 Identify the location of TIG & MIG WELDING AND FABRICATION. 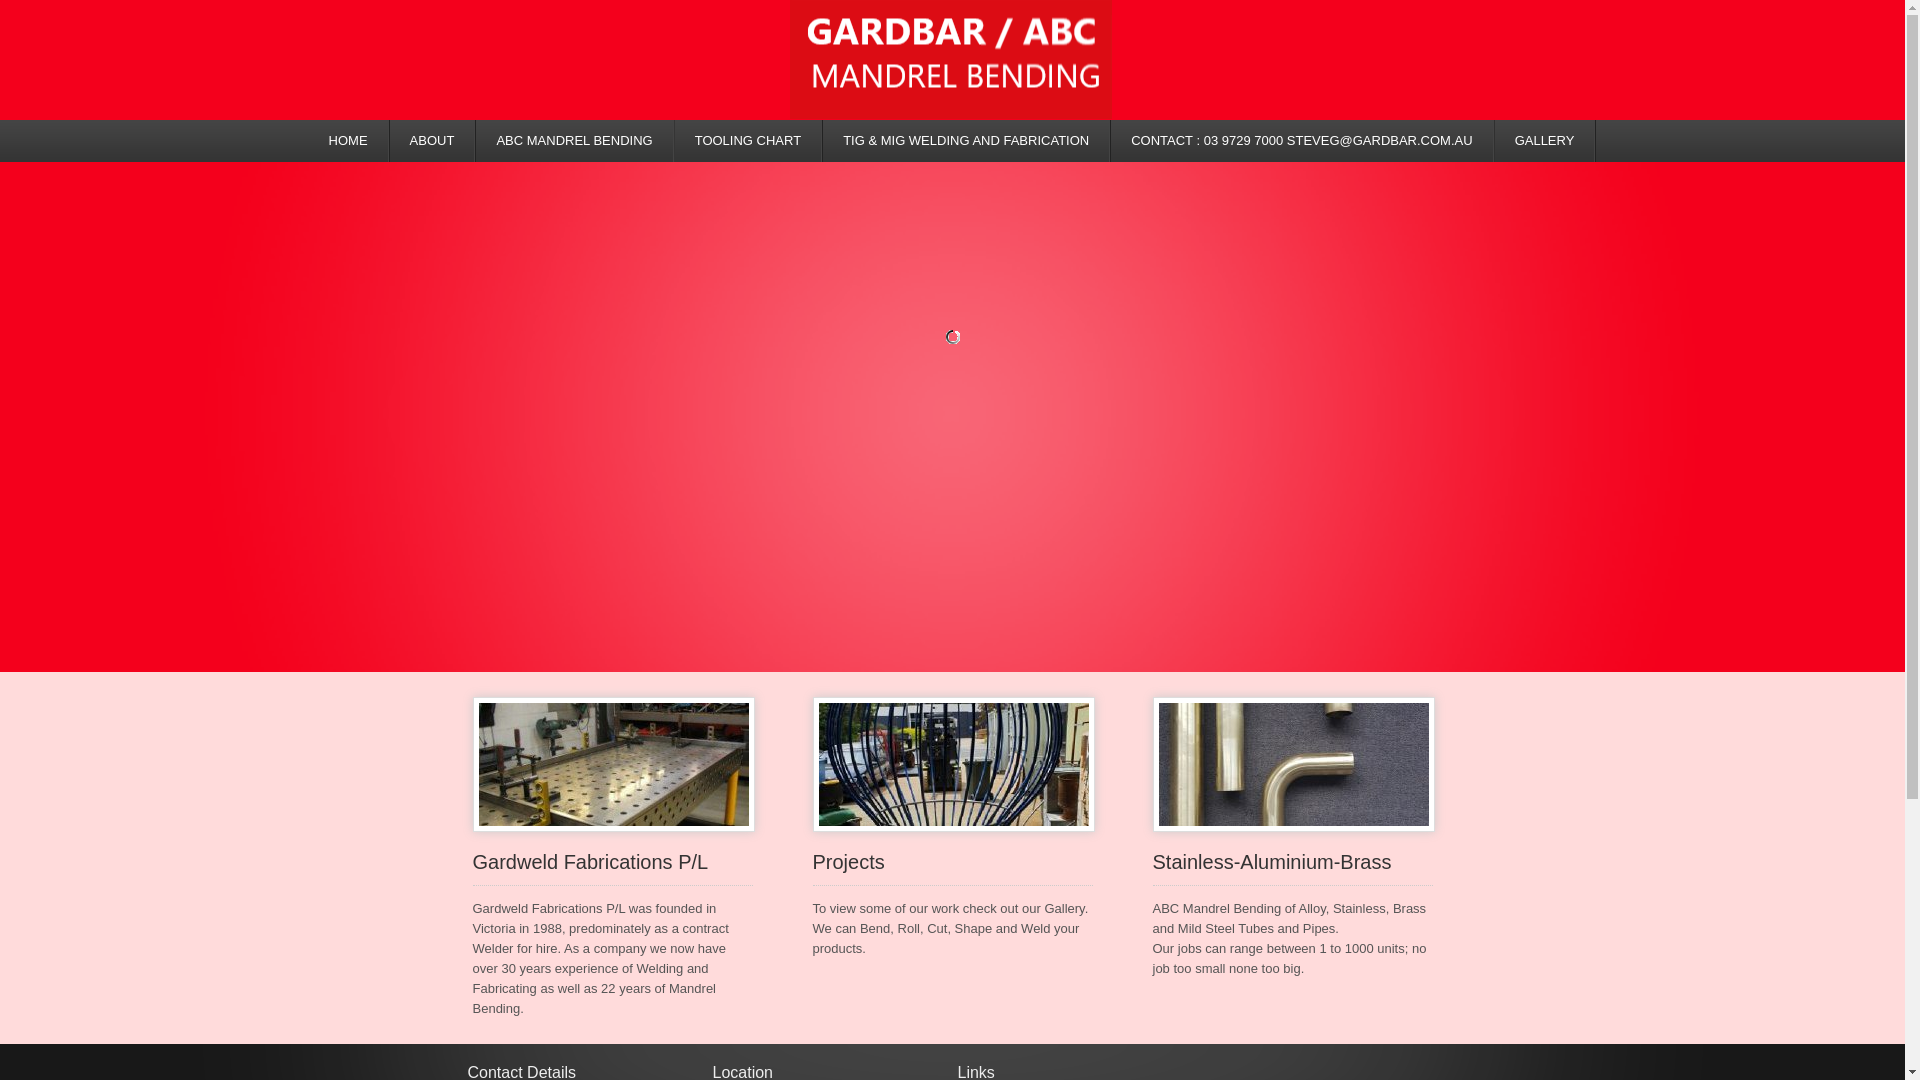
(967, 141).